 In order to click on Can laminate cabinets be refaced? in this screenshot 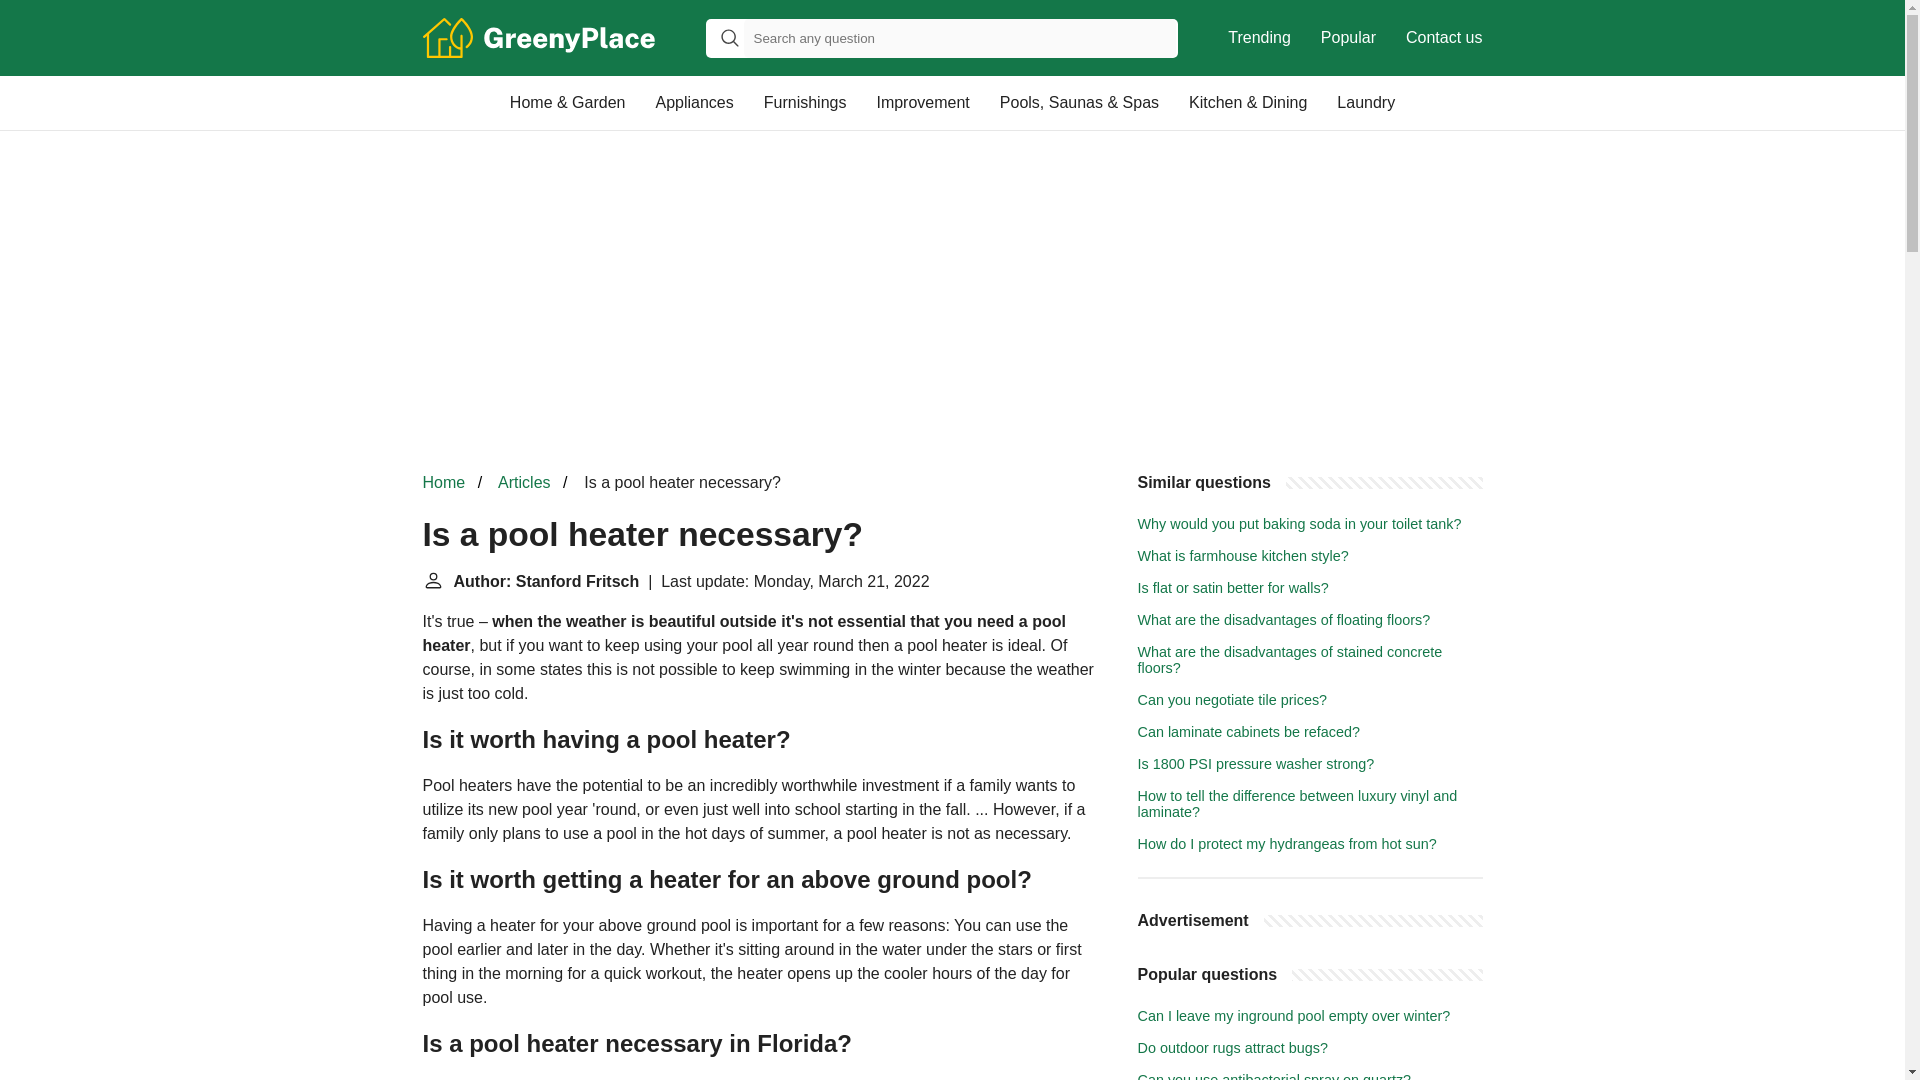, I will do `click(1248, 731)`.